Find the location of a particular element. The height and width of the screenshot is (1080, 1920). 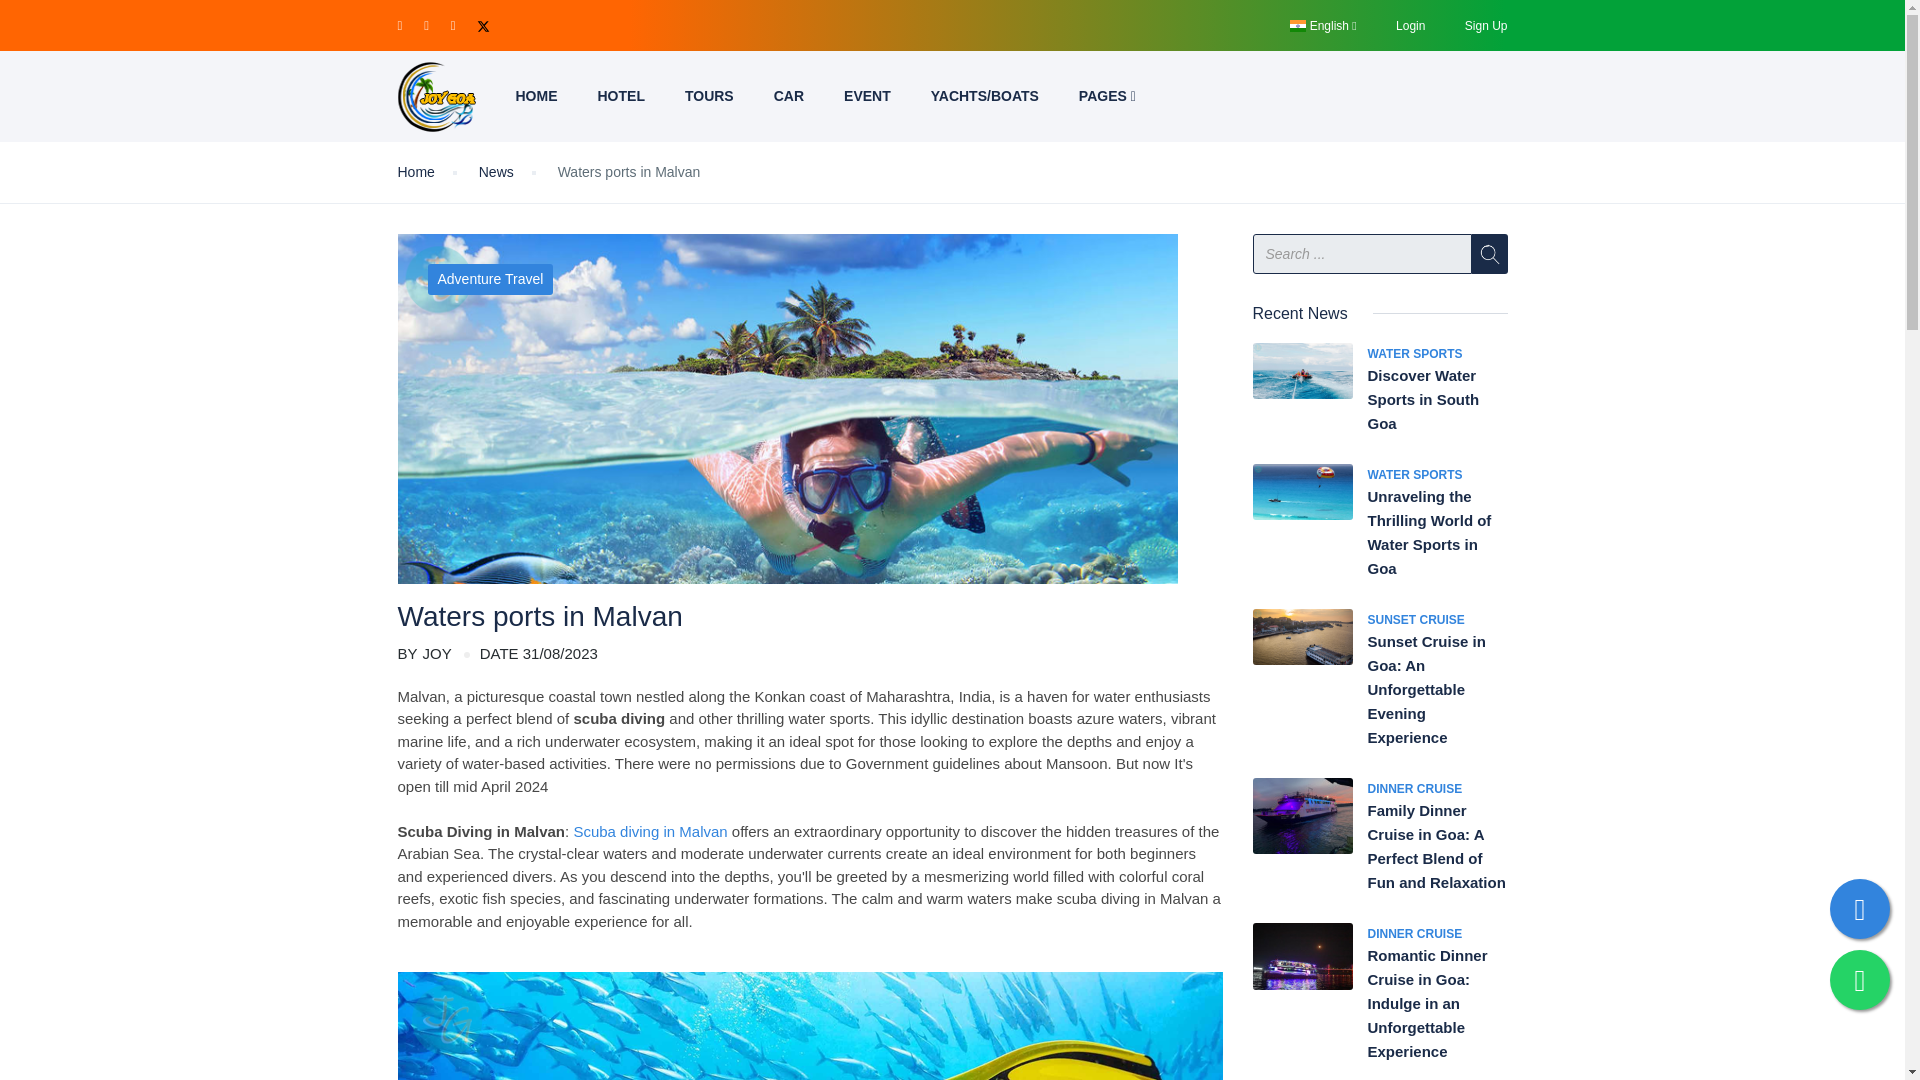

HOTEL is located at coordinates (620, 96).